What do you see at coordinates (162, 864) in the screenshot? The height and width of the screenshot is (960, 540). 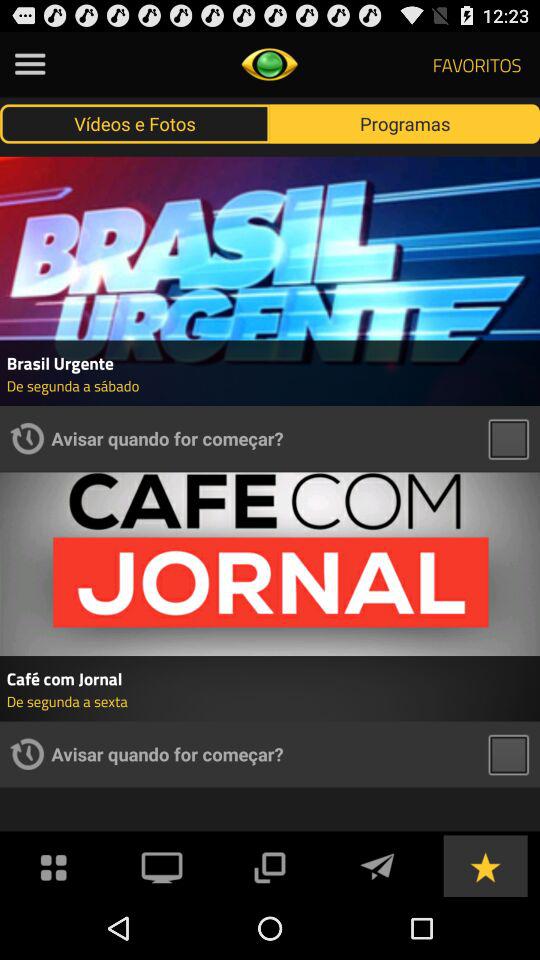 I see `launch app below avisar quando for` at bounding box center [162, 864].